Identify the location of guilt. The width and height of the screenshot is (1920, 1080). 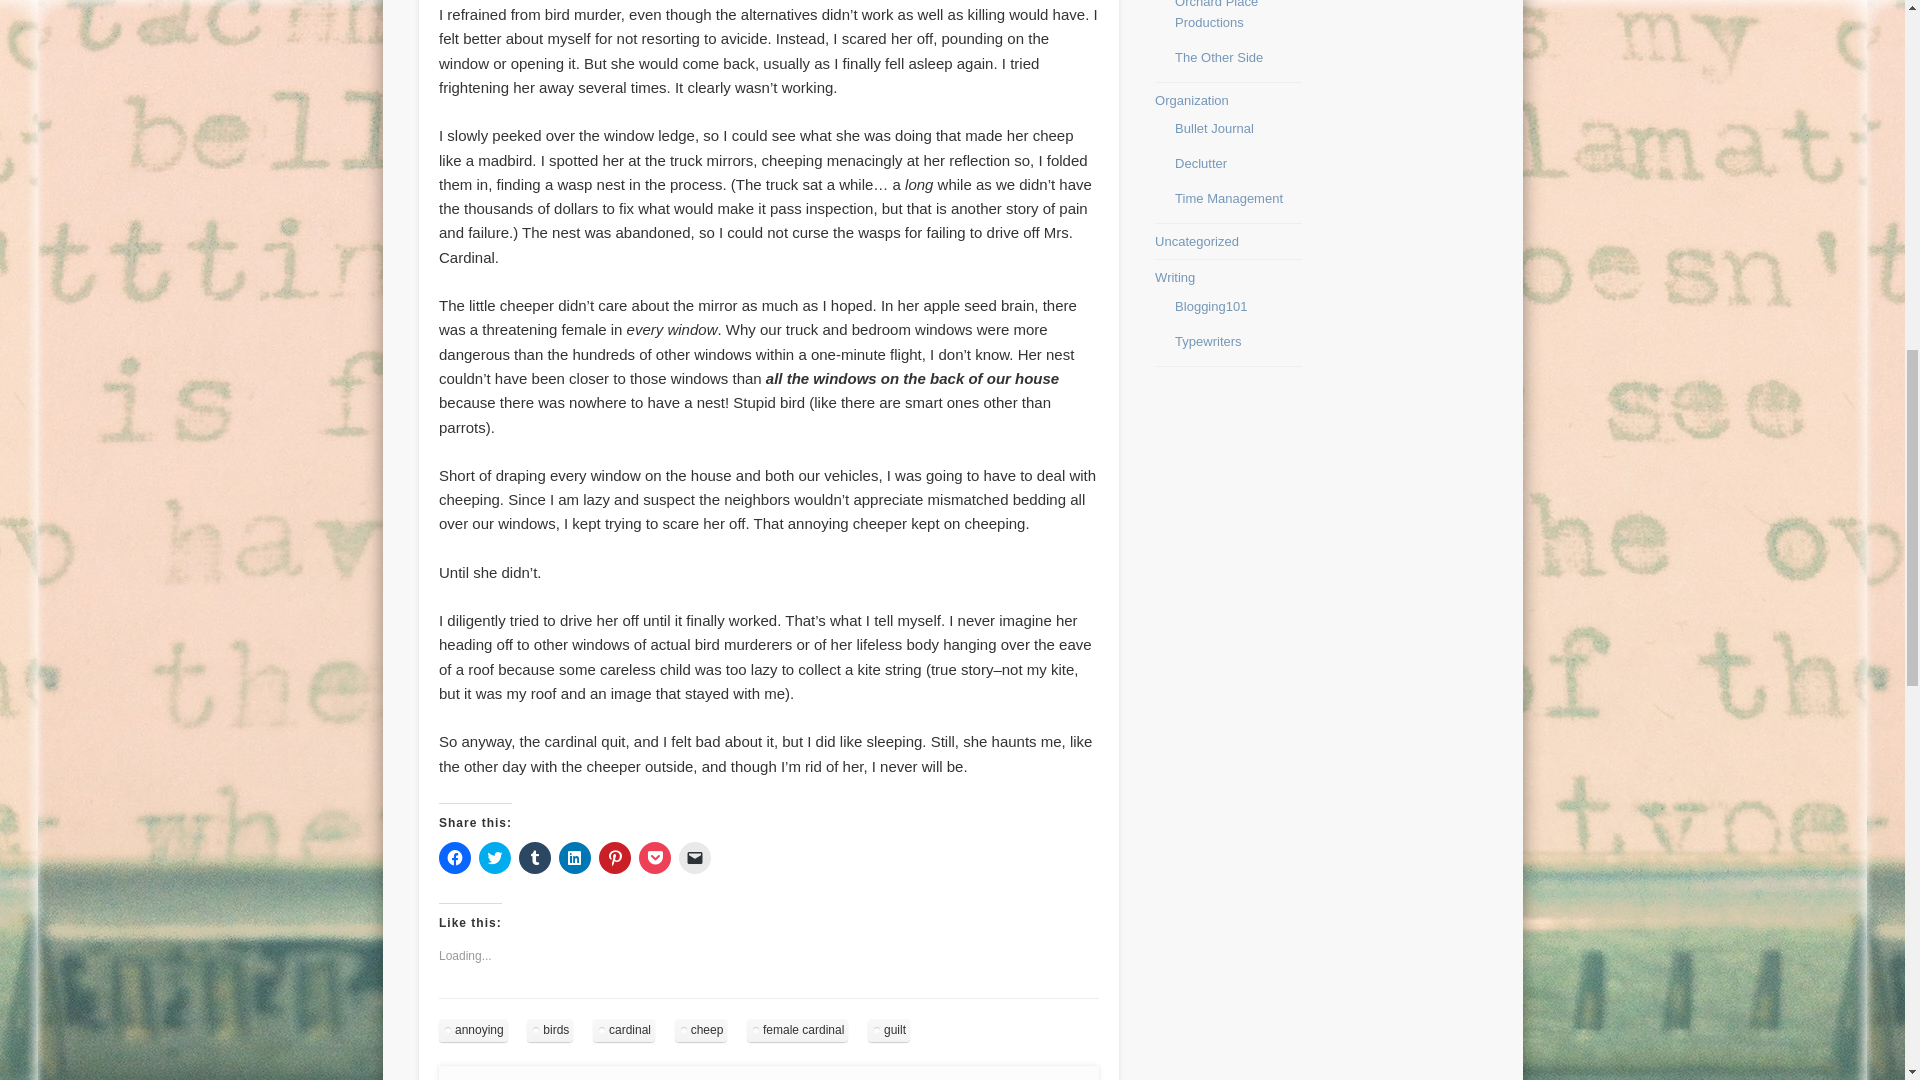
(888, 1030).